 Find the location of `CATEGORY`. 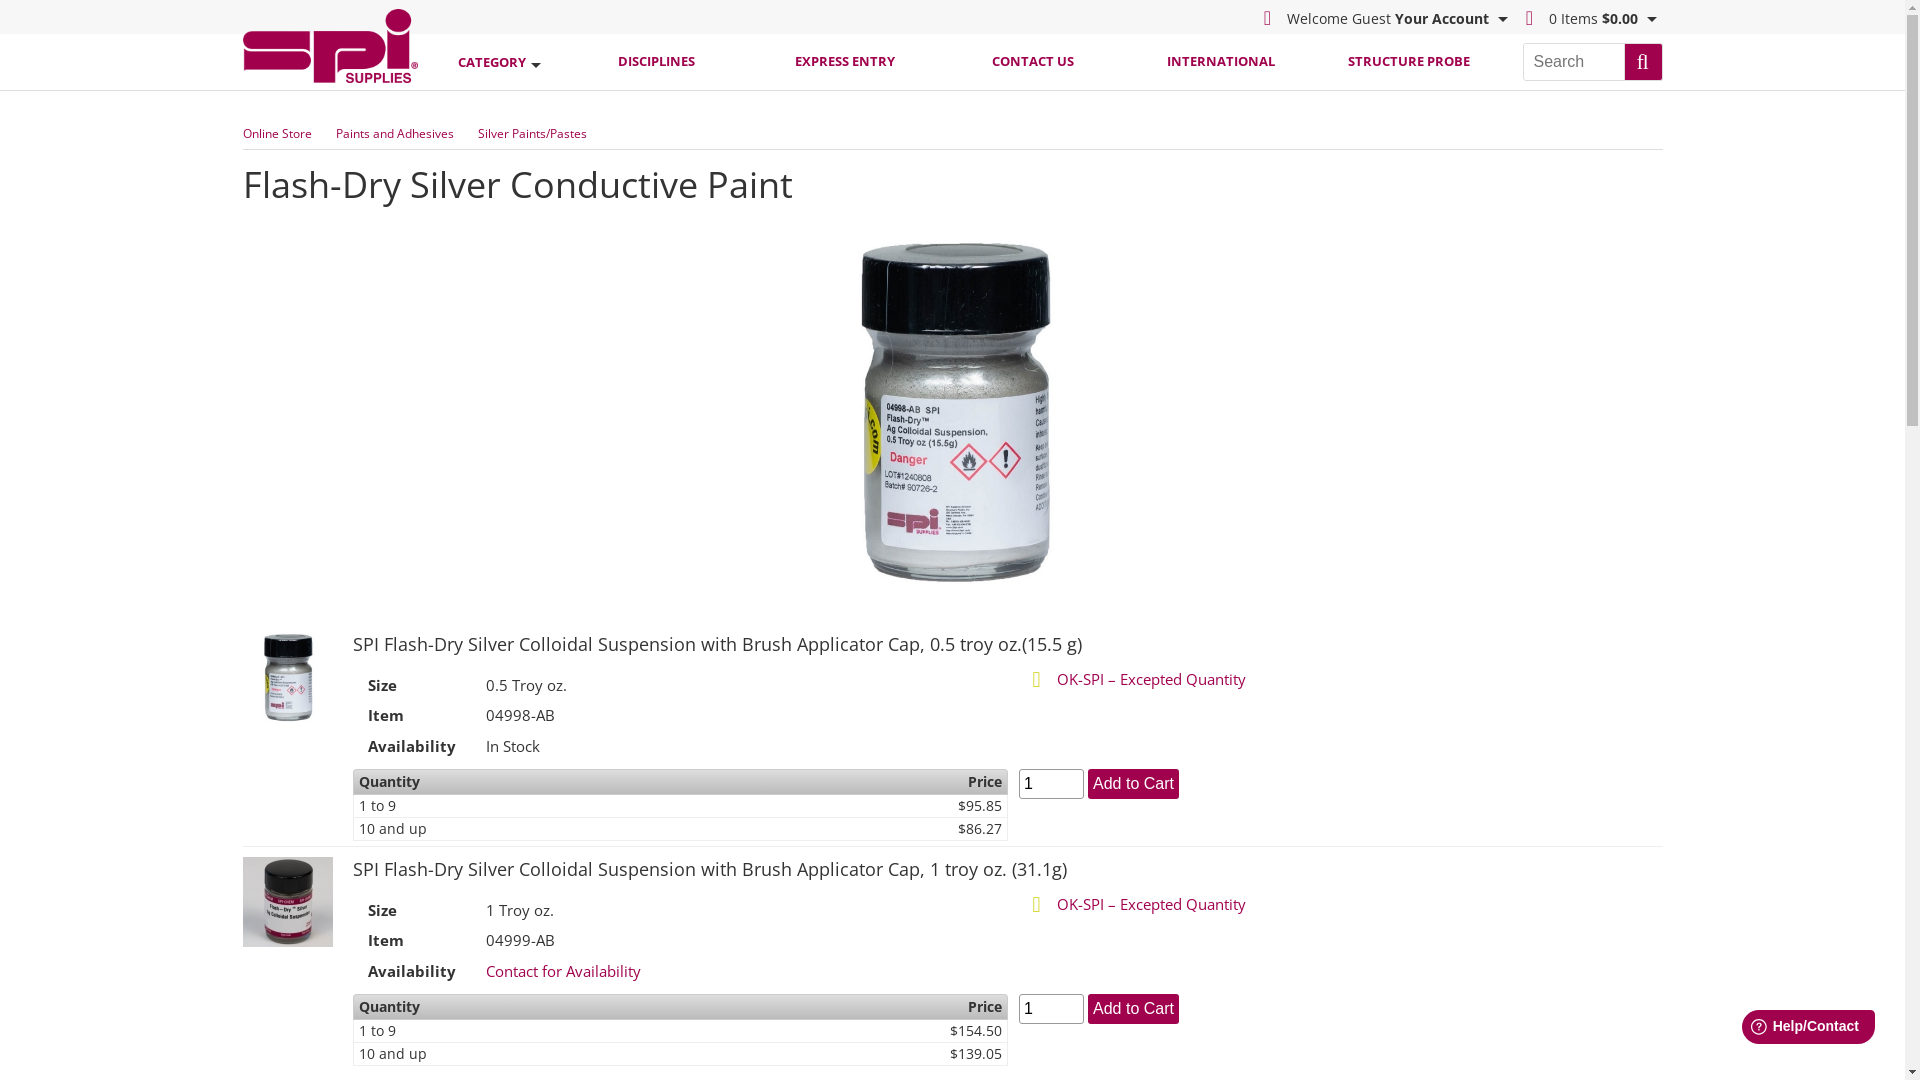

CATEGORY is located at coordinates (500, 62).